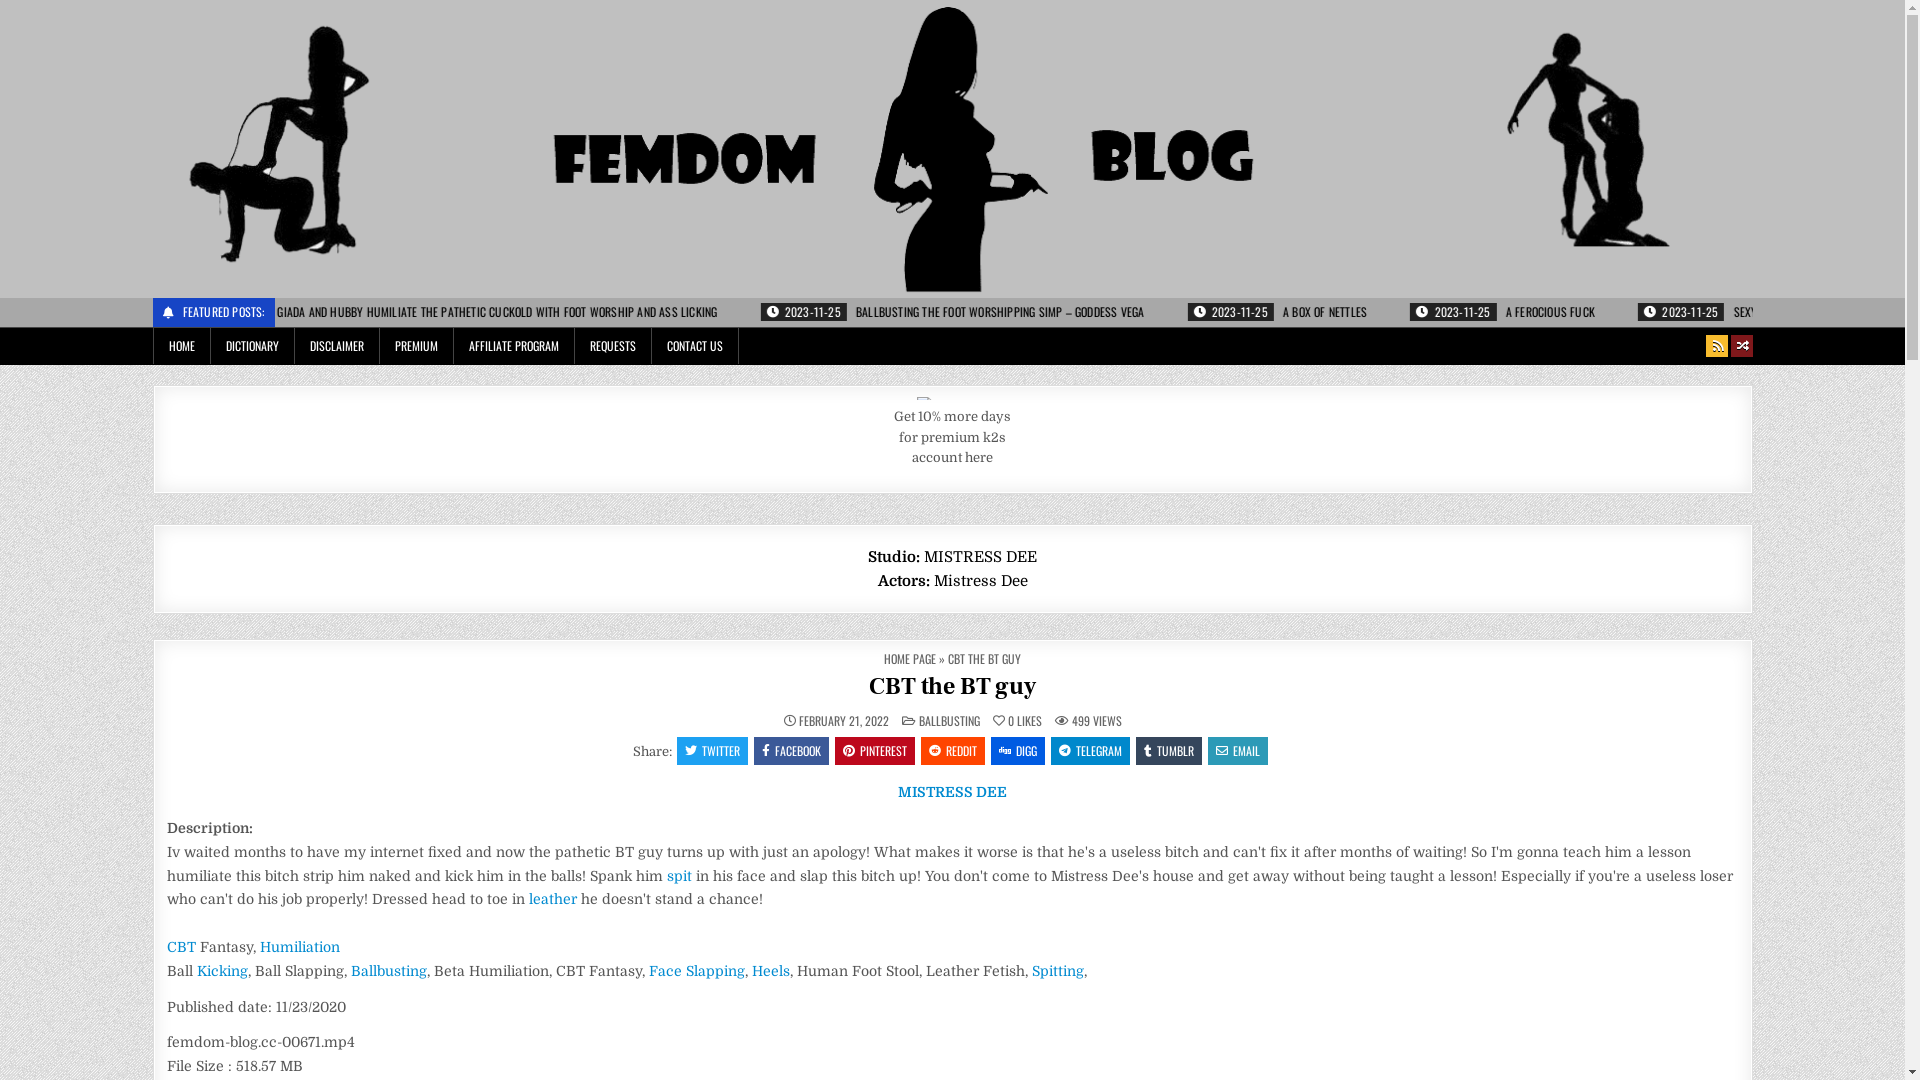  Describe the element at coordinates (552, 899) in the screenshot. I see `leather` at that location.